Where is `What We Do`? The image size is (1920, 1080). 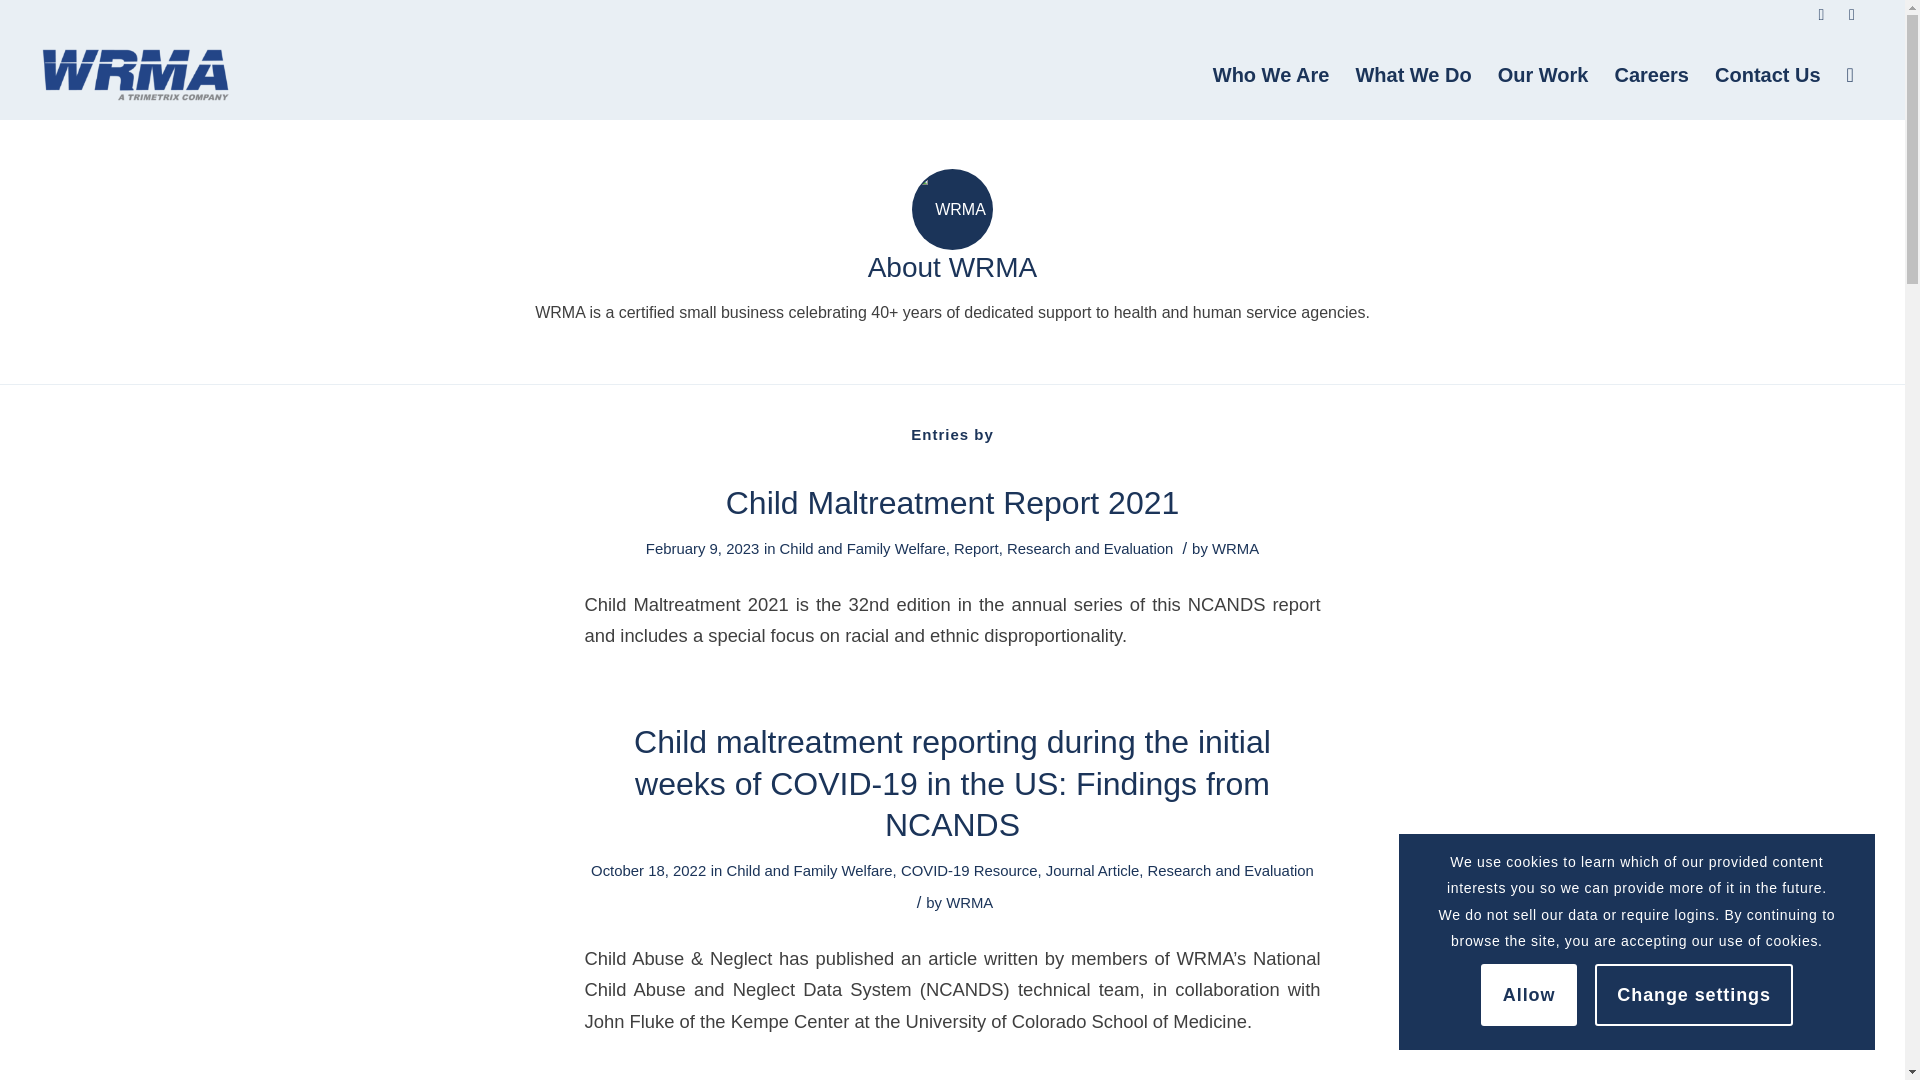
What We Do is located at coordinates (1413, 74).